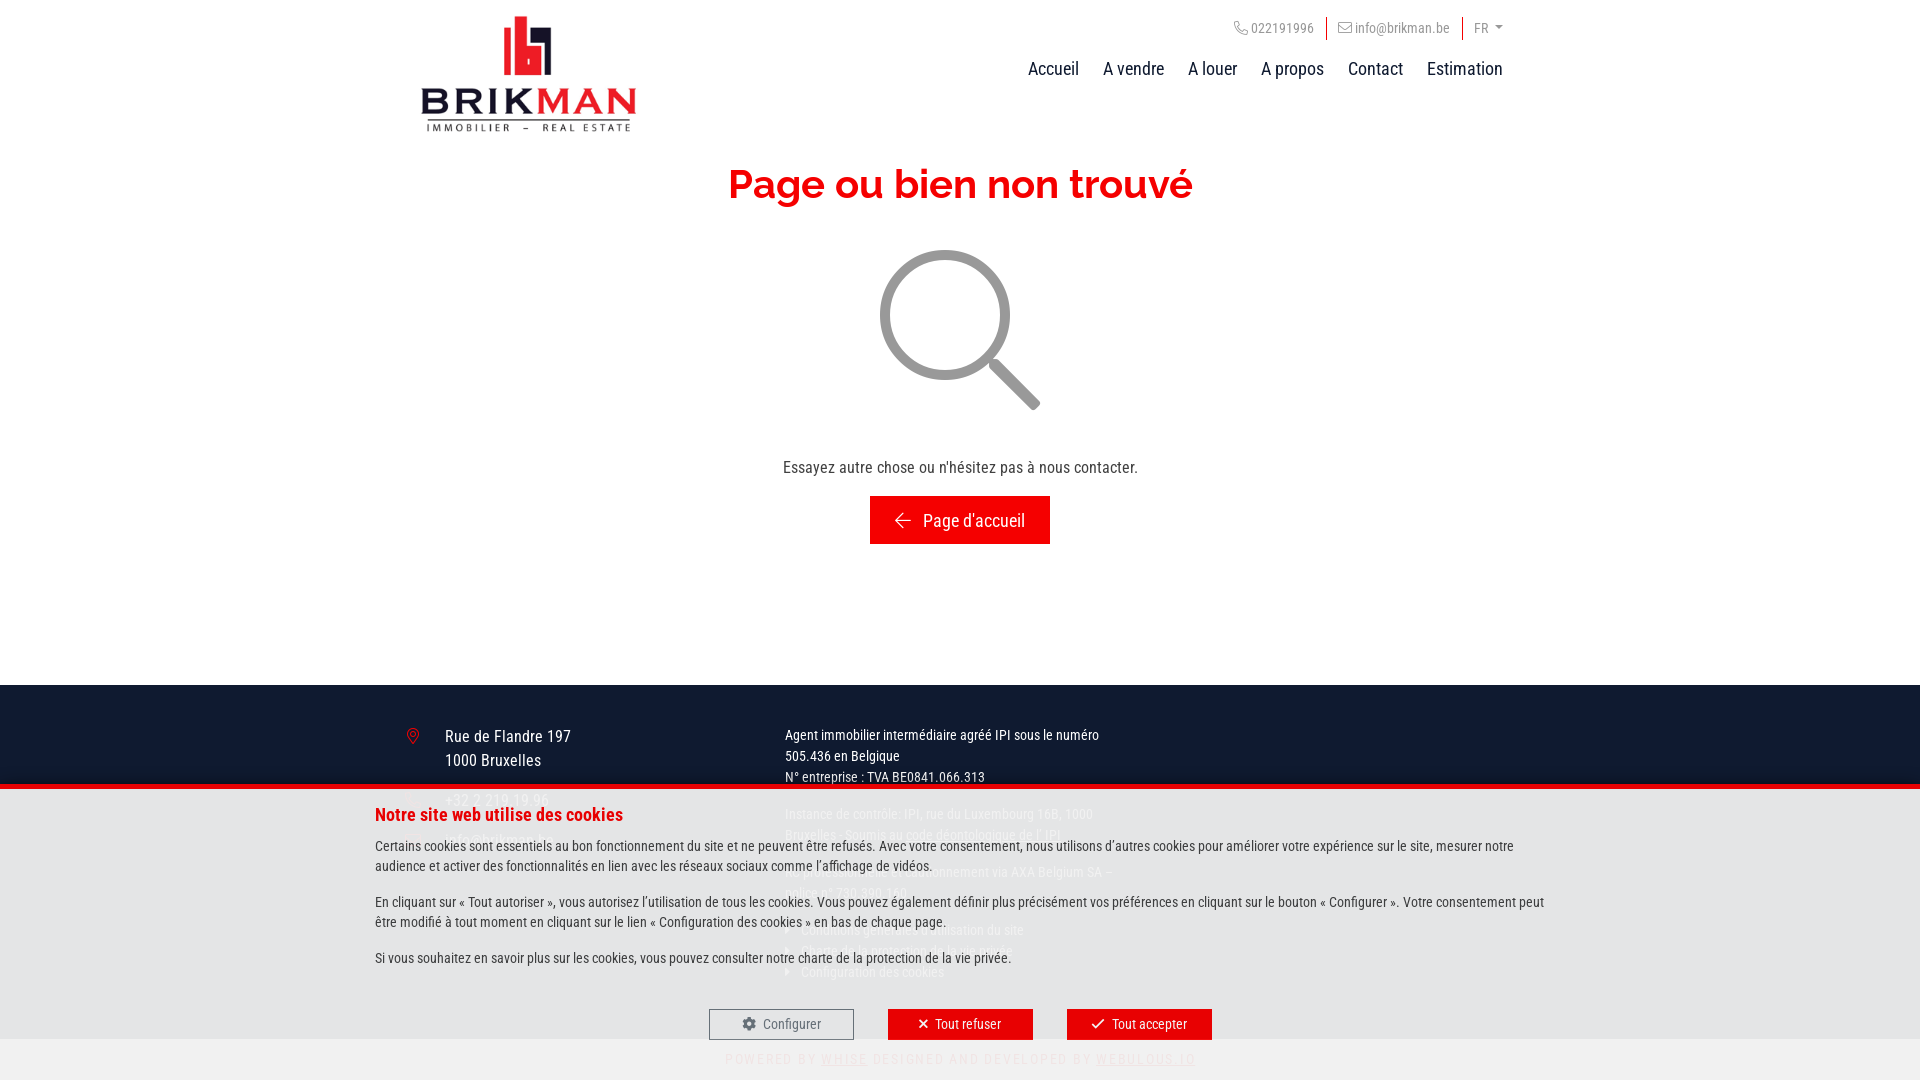 The image size is (1920, 1080). What do you see at coordinates (1054, 68) in the screenshot?
I see `Accueil` at bounding box center [1054, 68].